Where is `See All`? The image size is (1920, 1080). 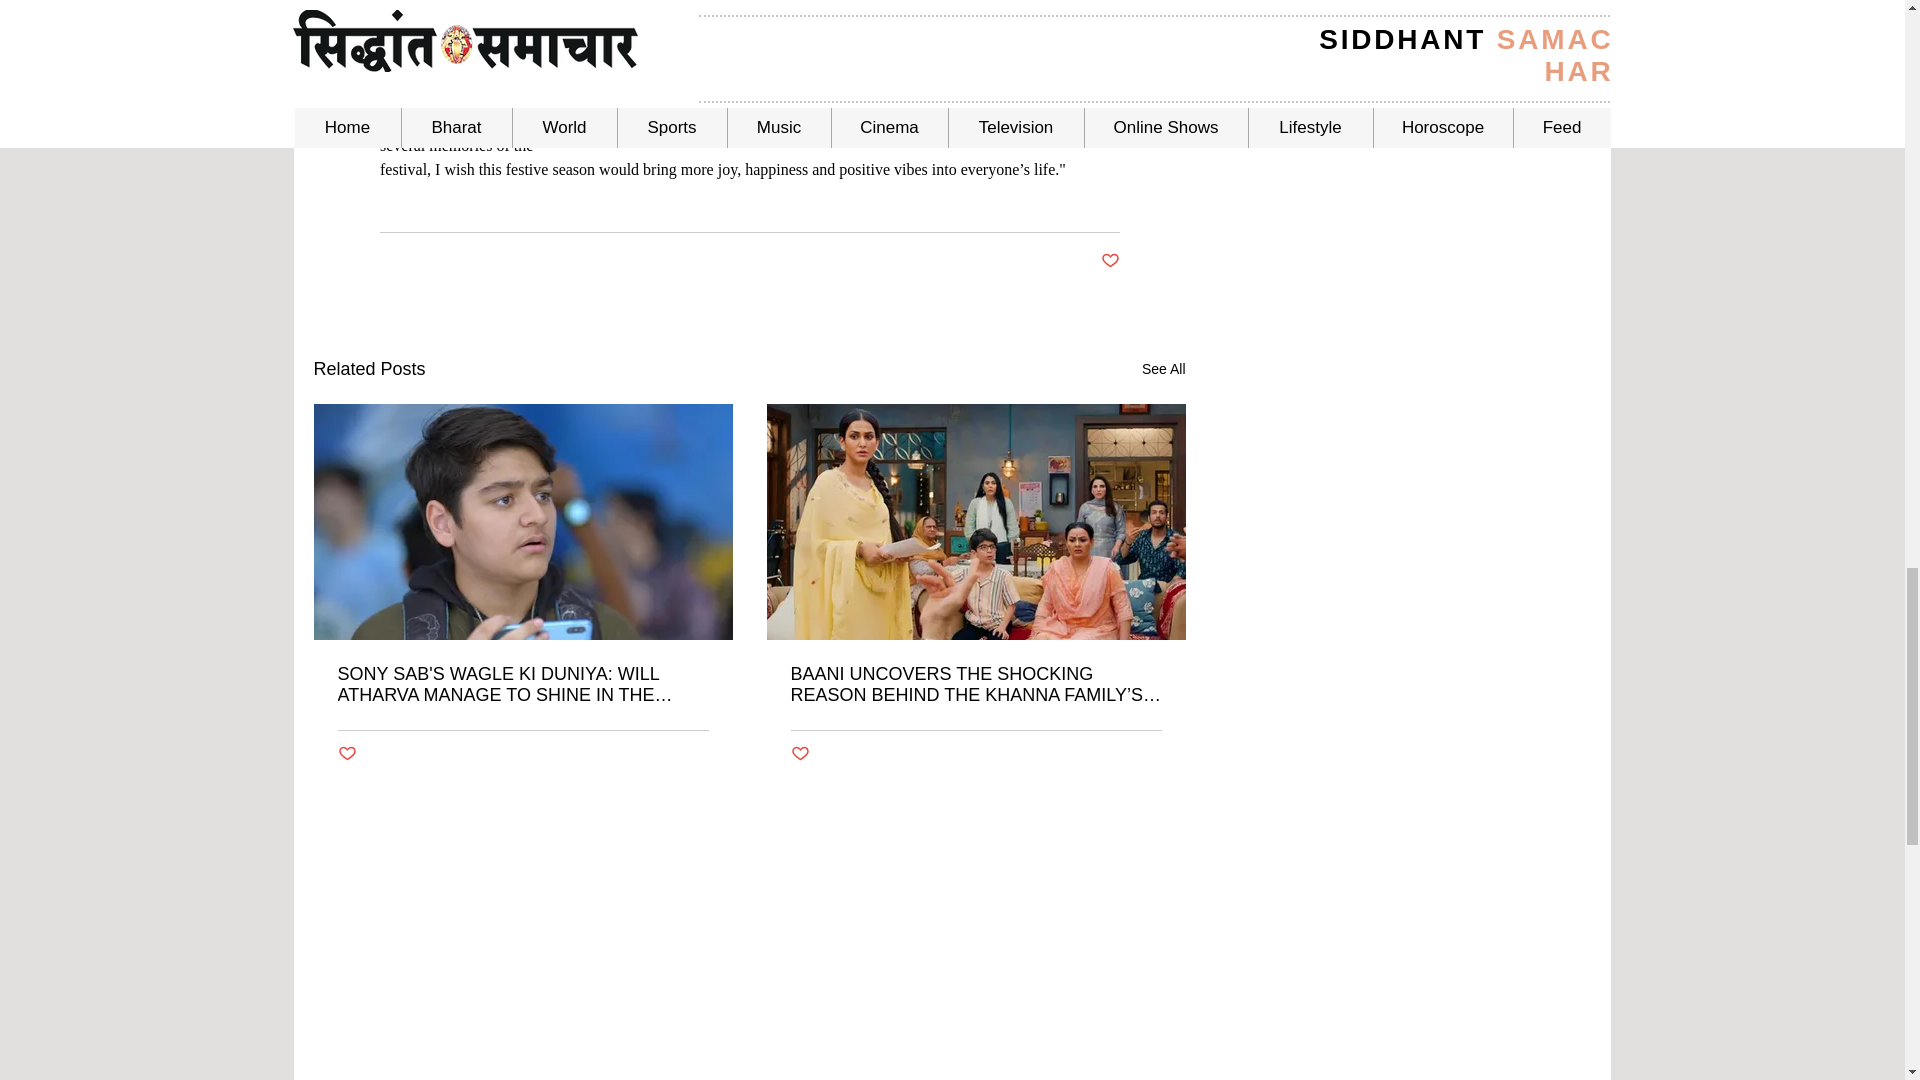 See All is located at coordinates (1164, 370).